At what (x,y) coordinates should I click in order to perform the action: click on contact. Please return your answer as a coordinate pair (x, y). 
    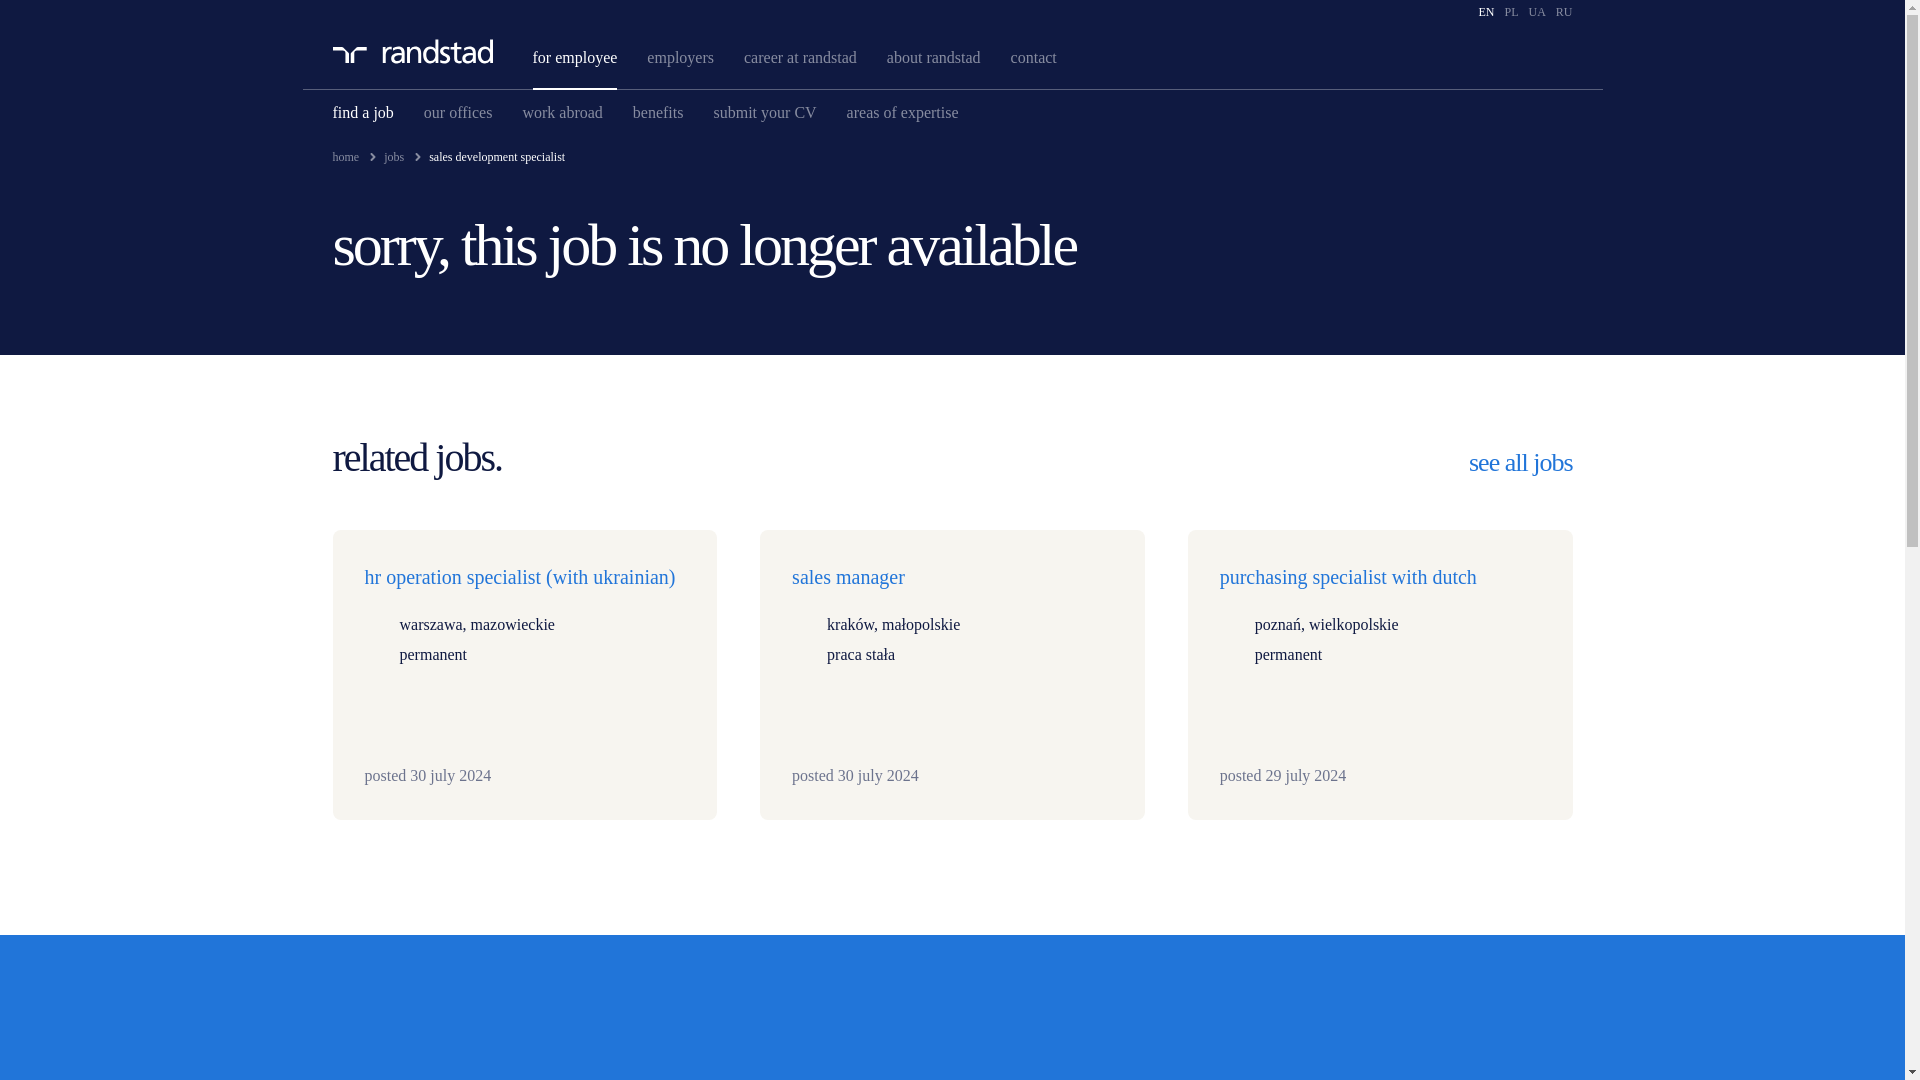
    Looking at the image, I should click on (1034, 56).